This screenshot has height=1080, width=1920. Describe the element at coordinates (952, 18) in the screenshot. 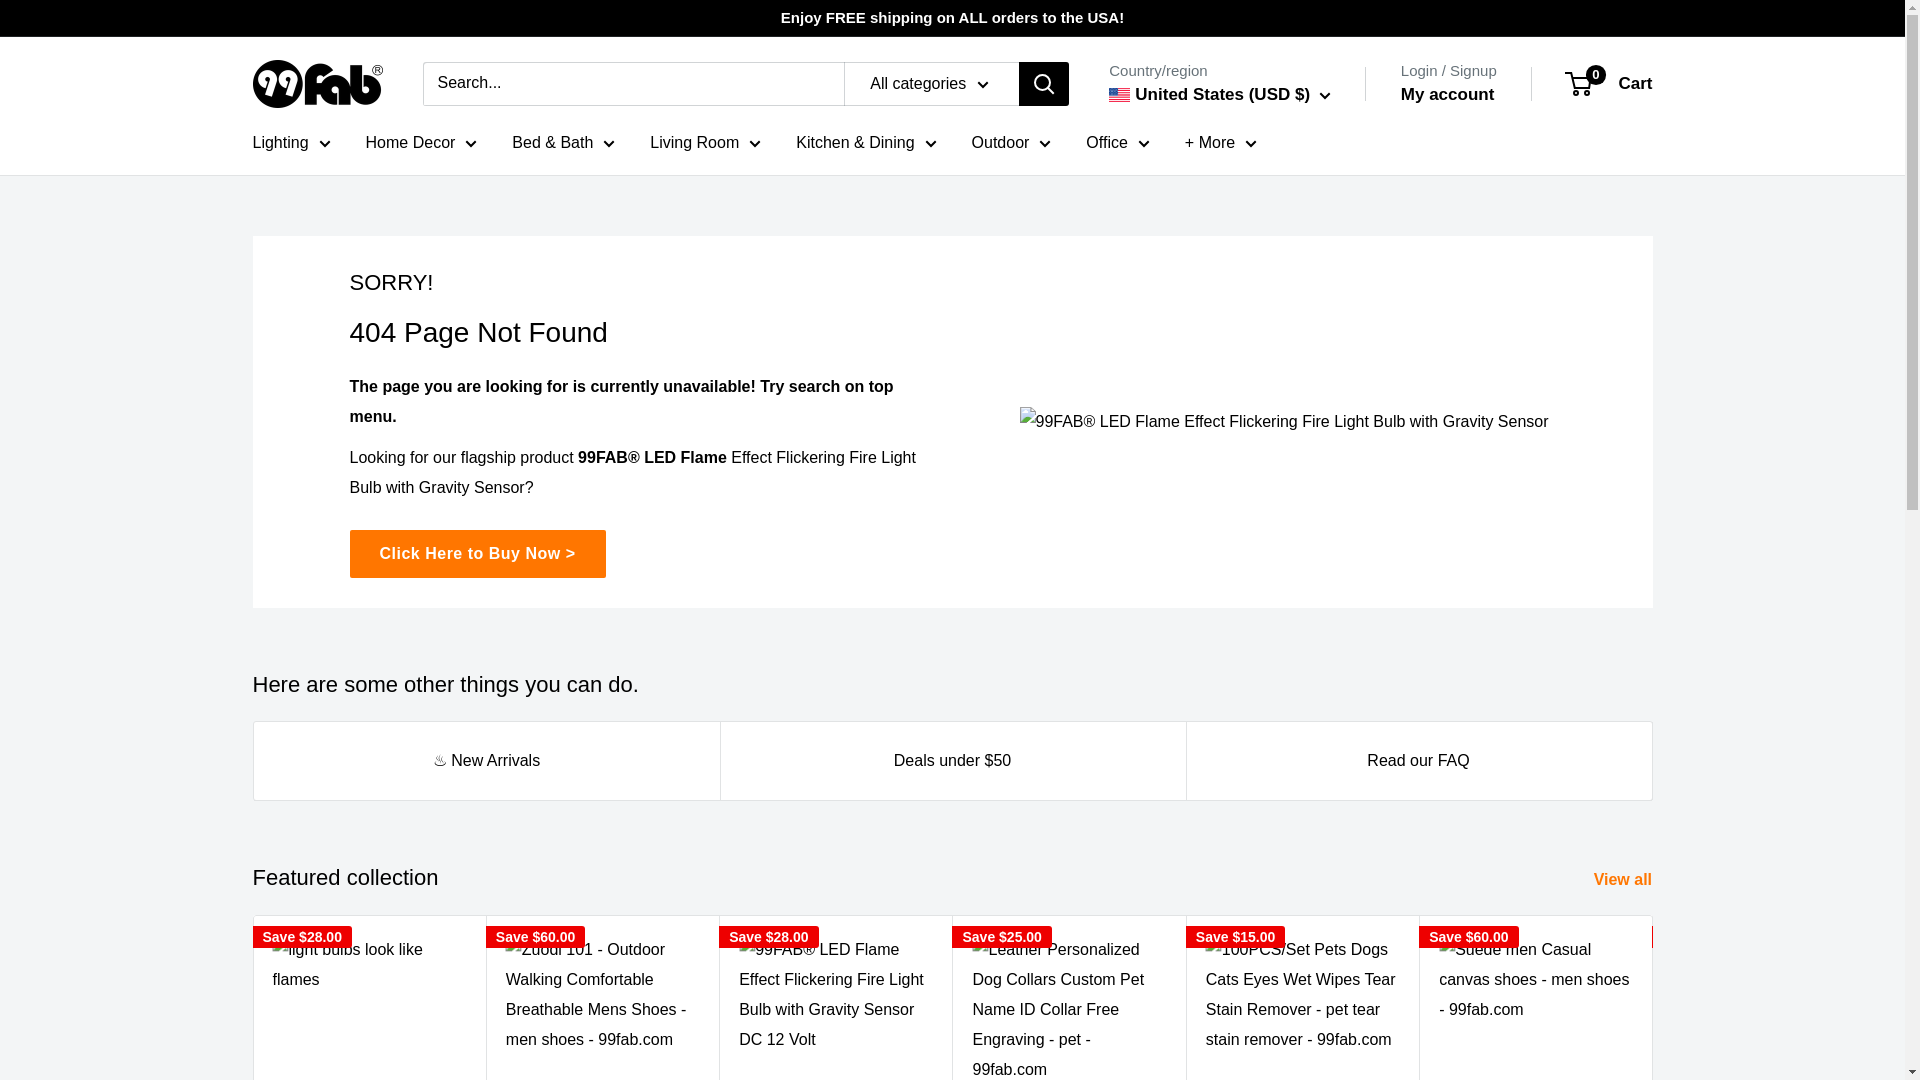

I see `Enjoy FREE shipping on ALL orders to the USA!` at that location.